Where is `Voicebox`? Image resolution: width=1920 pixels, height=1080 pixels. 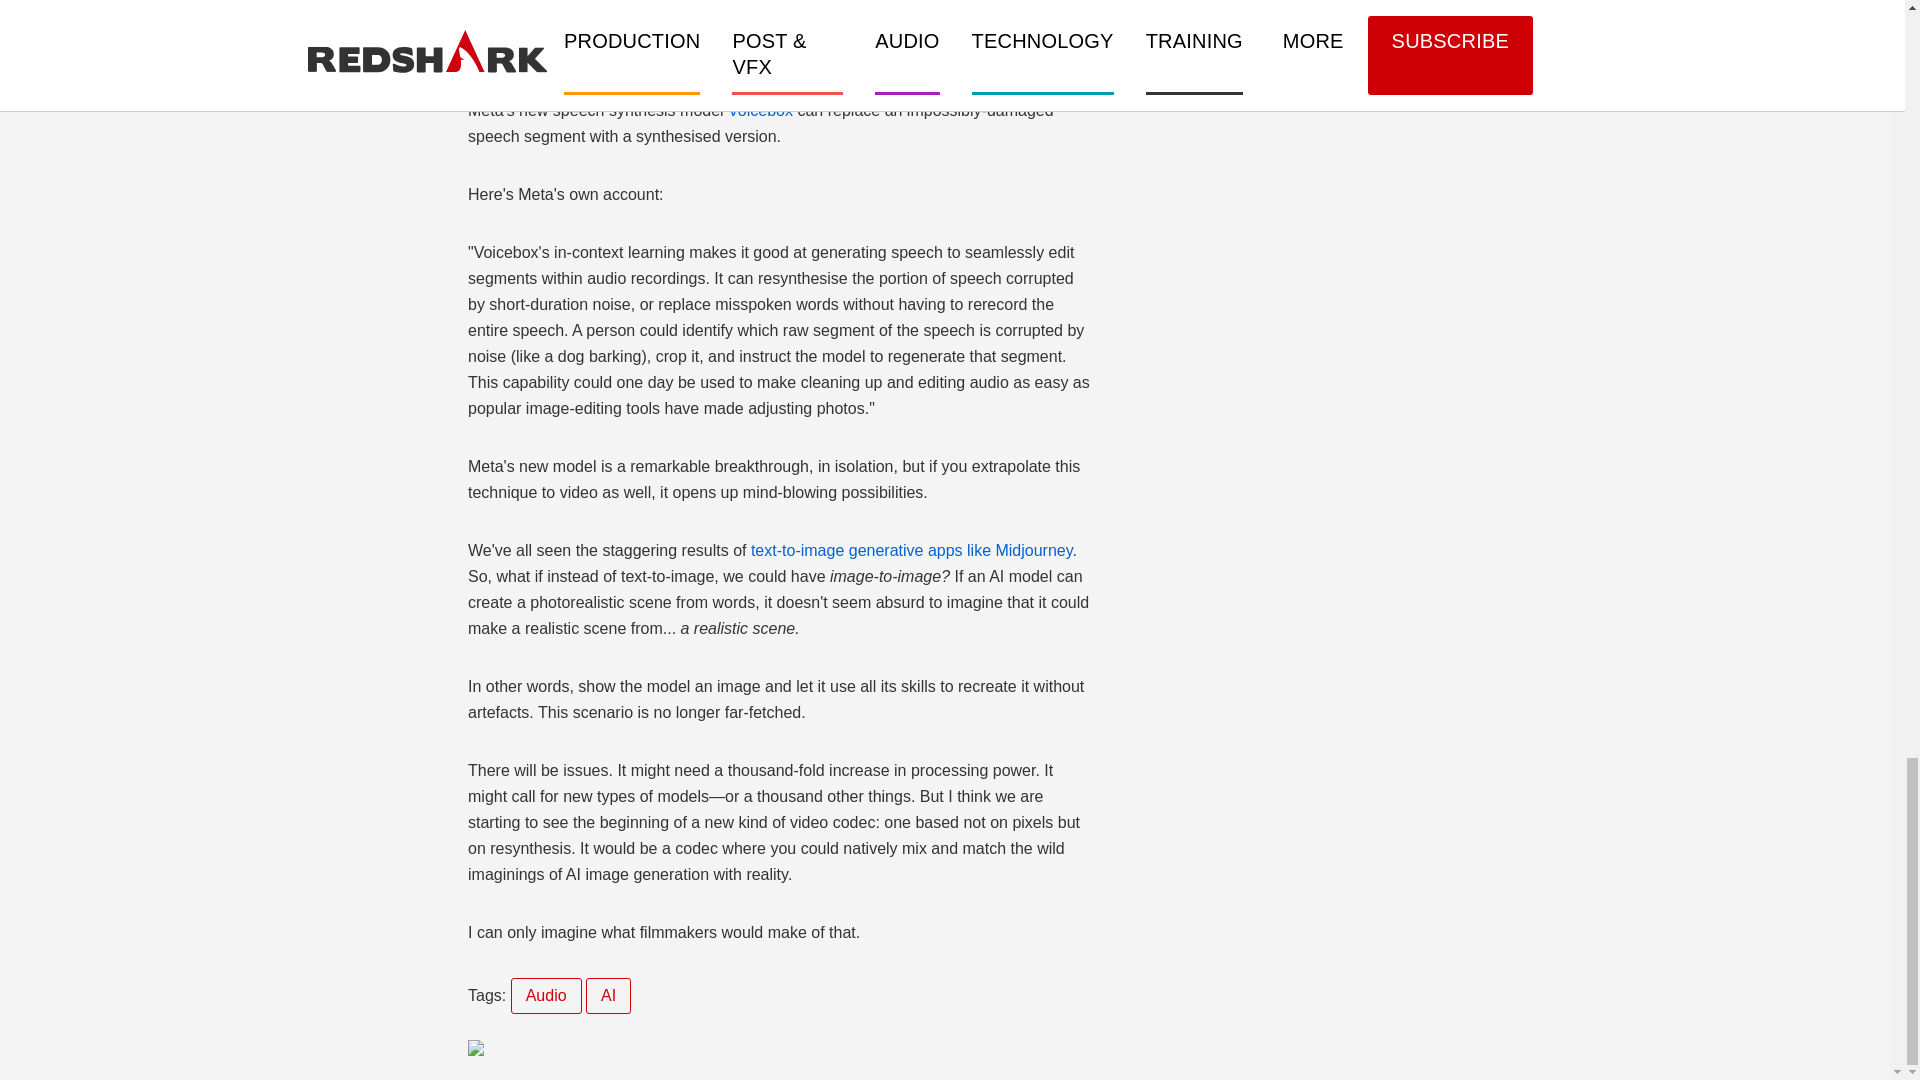 Voicebox is located at coordinates (760, 110).